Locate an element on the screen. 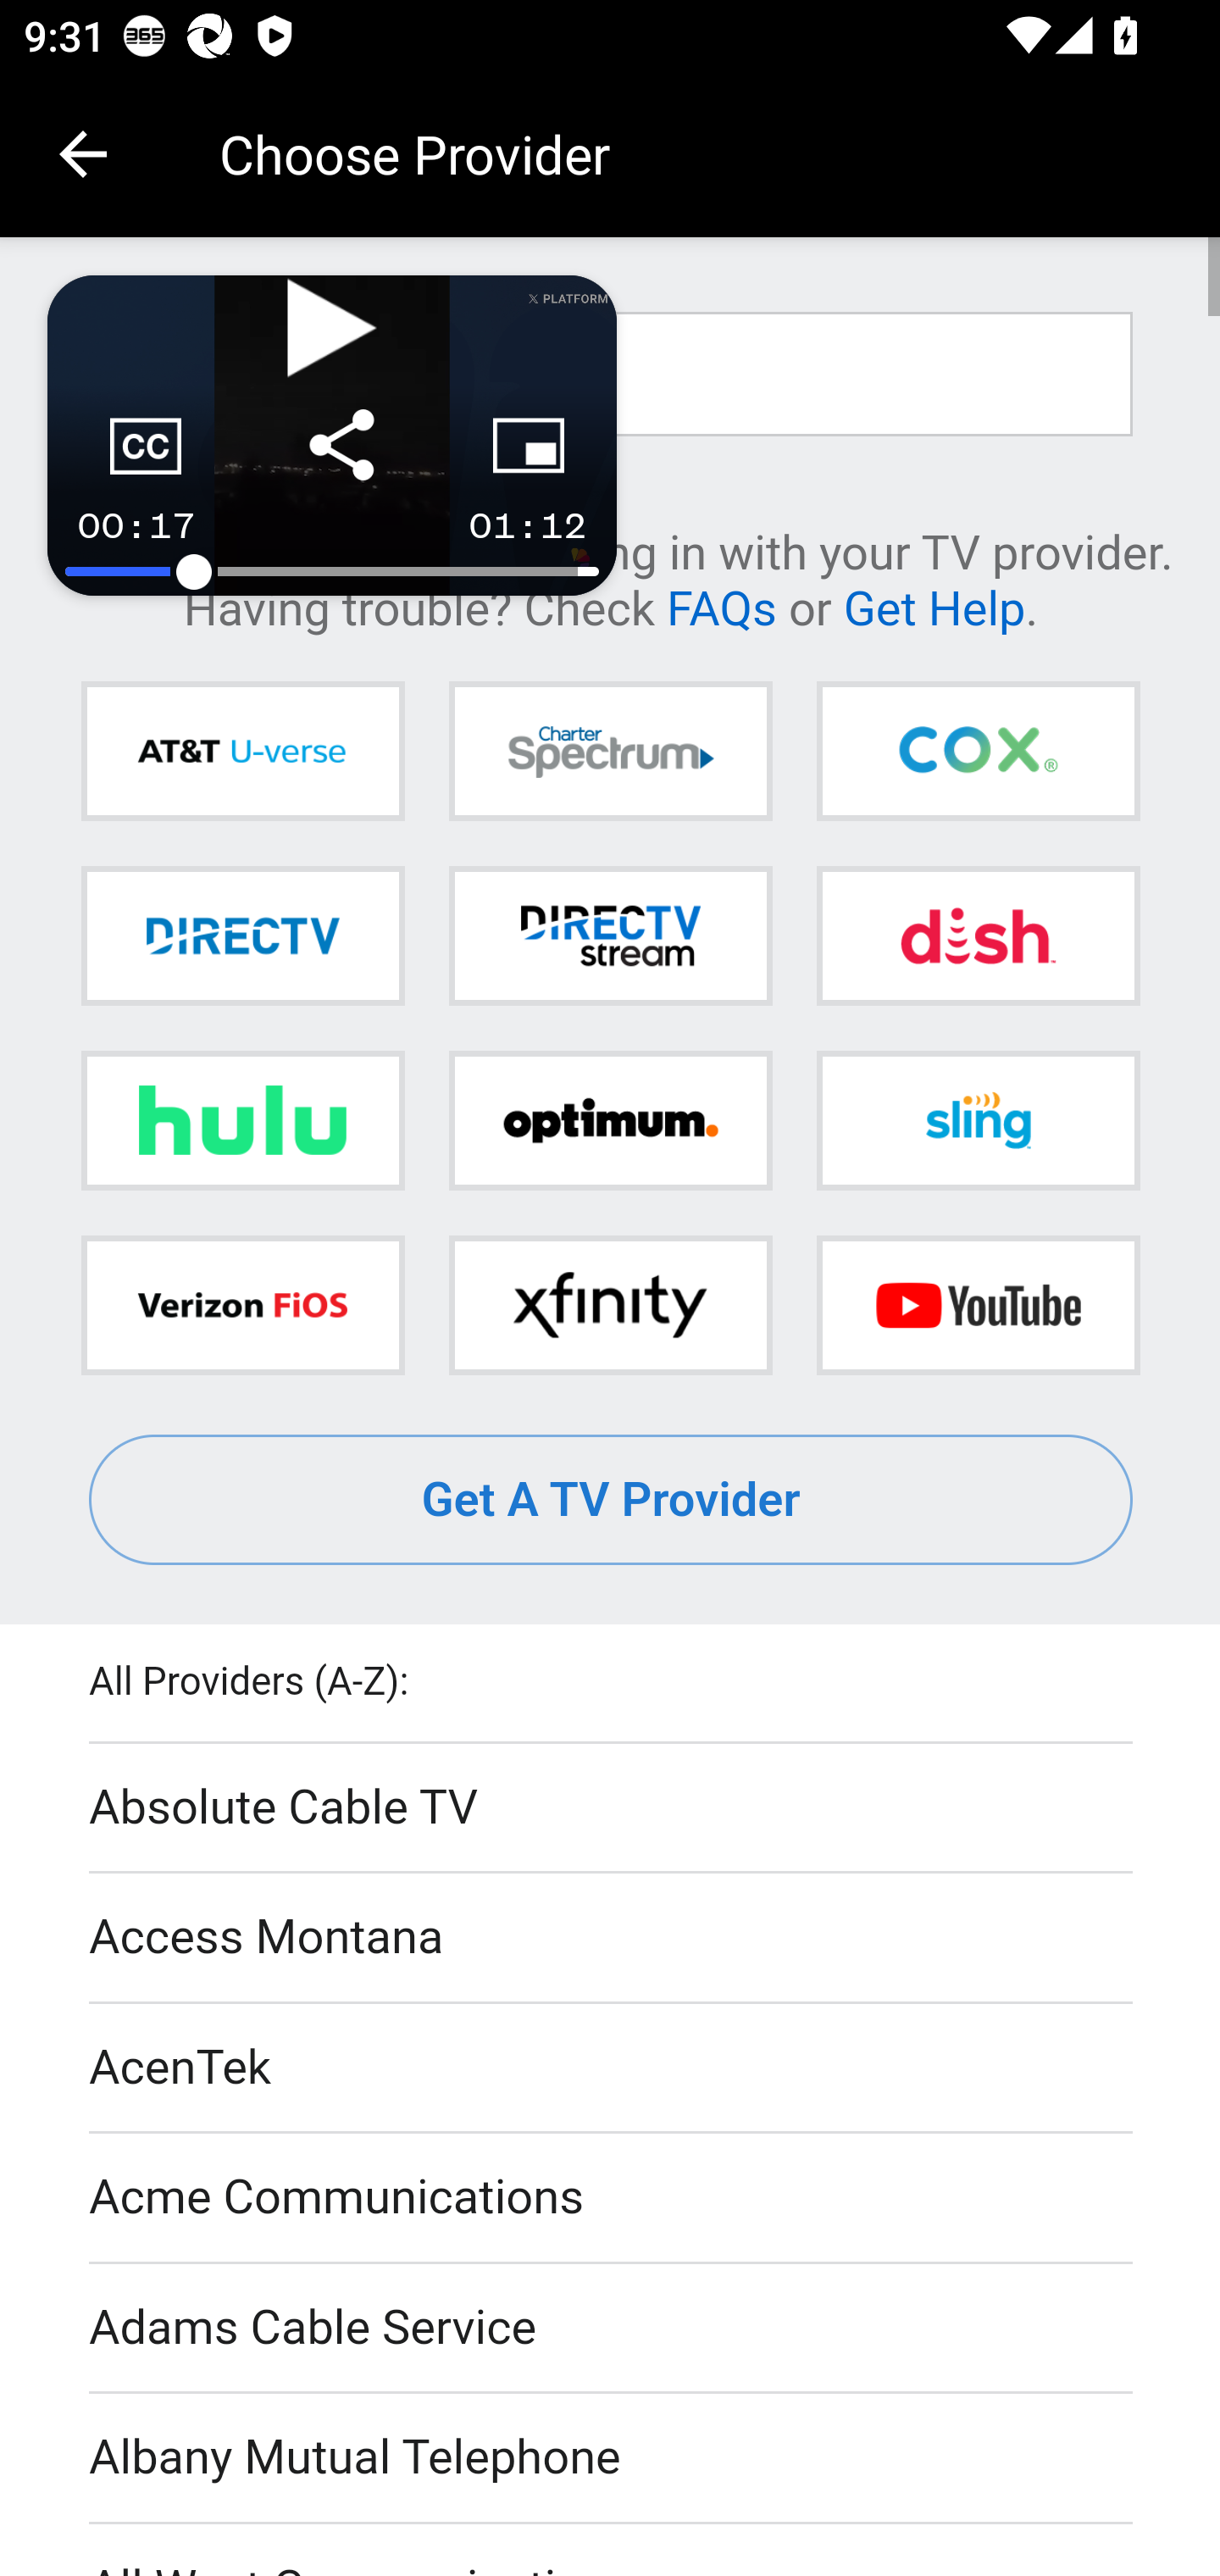 This screenshot has width=1220, height=2576. Get Help is located at coordinates (934, 606).